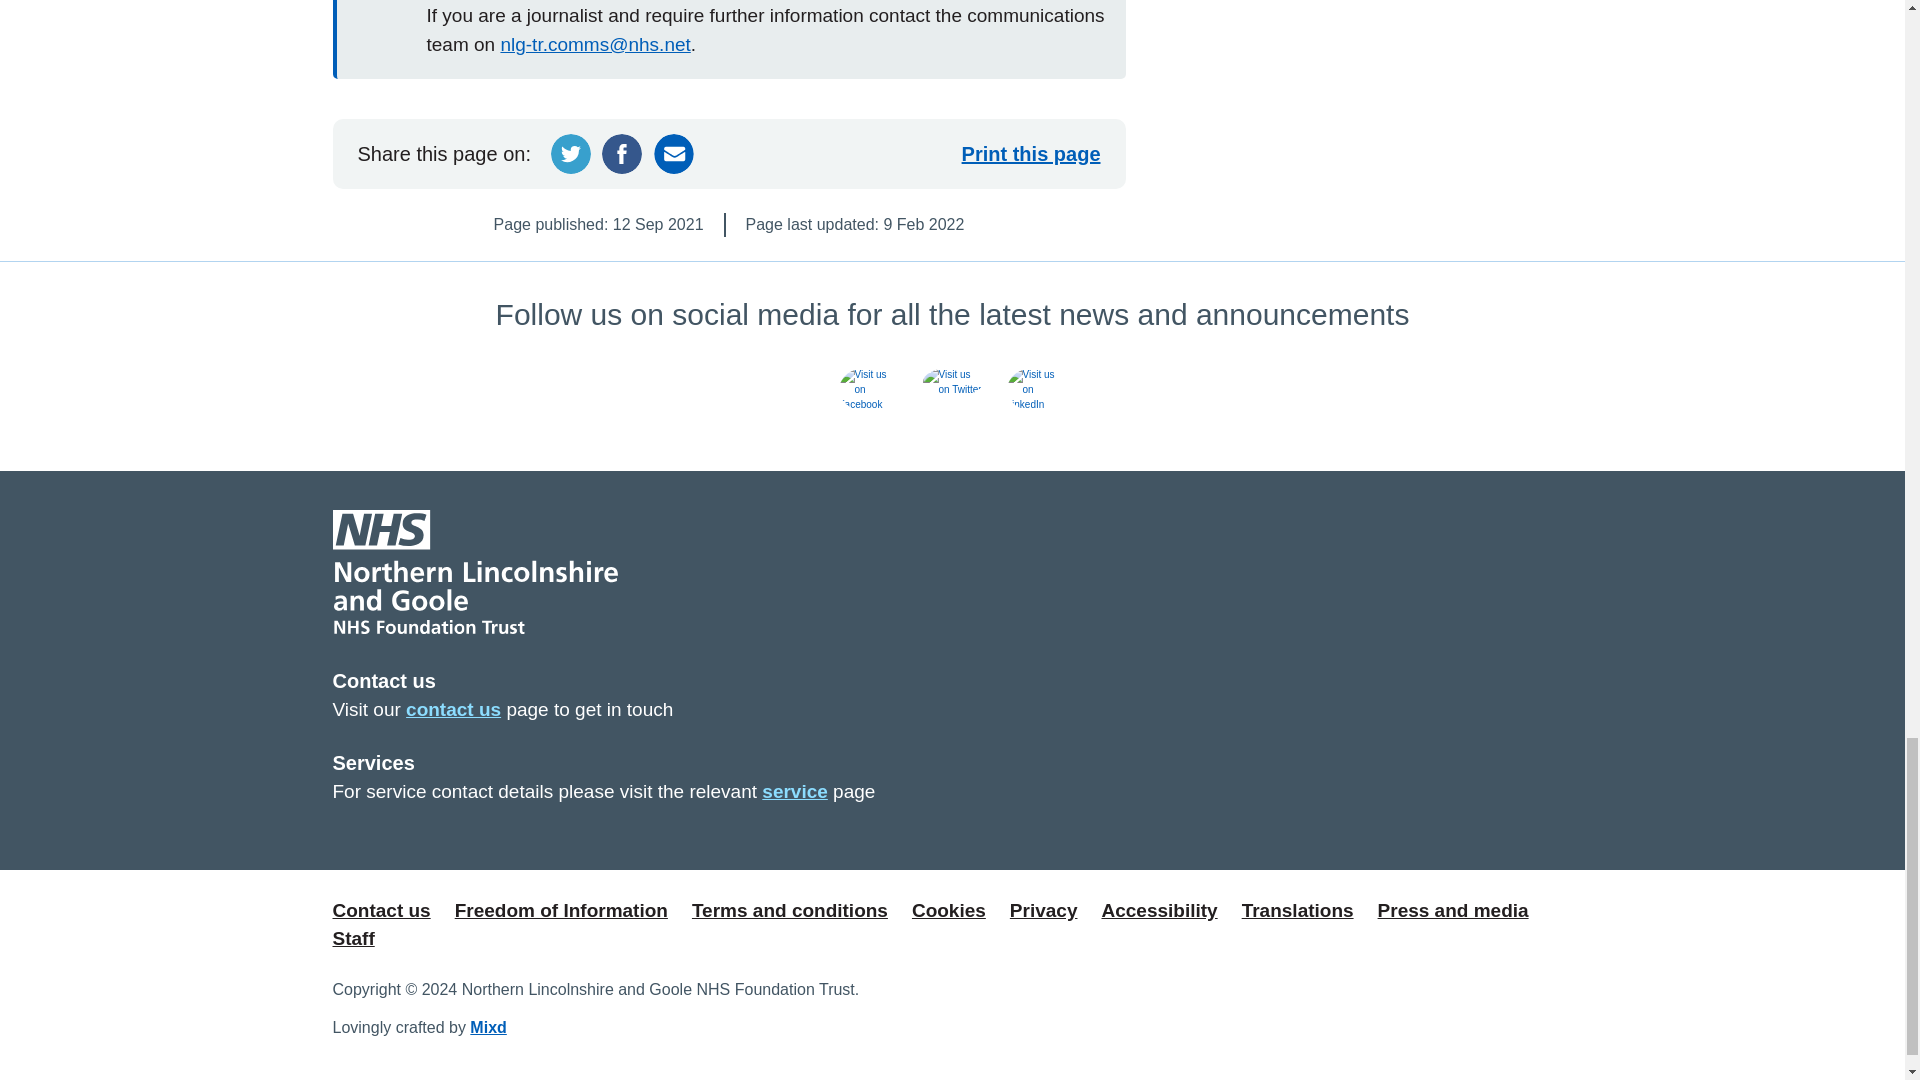 The image size is (1920, 1080). What do you see at coordinates (622, 153) in the screenshot?
I see `Share on Facebook` at bounding box center [622, 153].